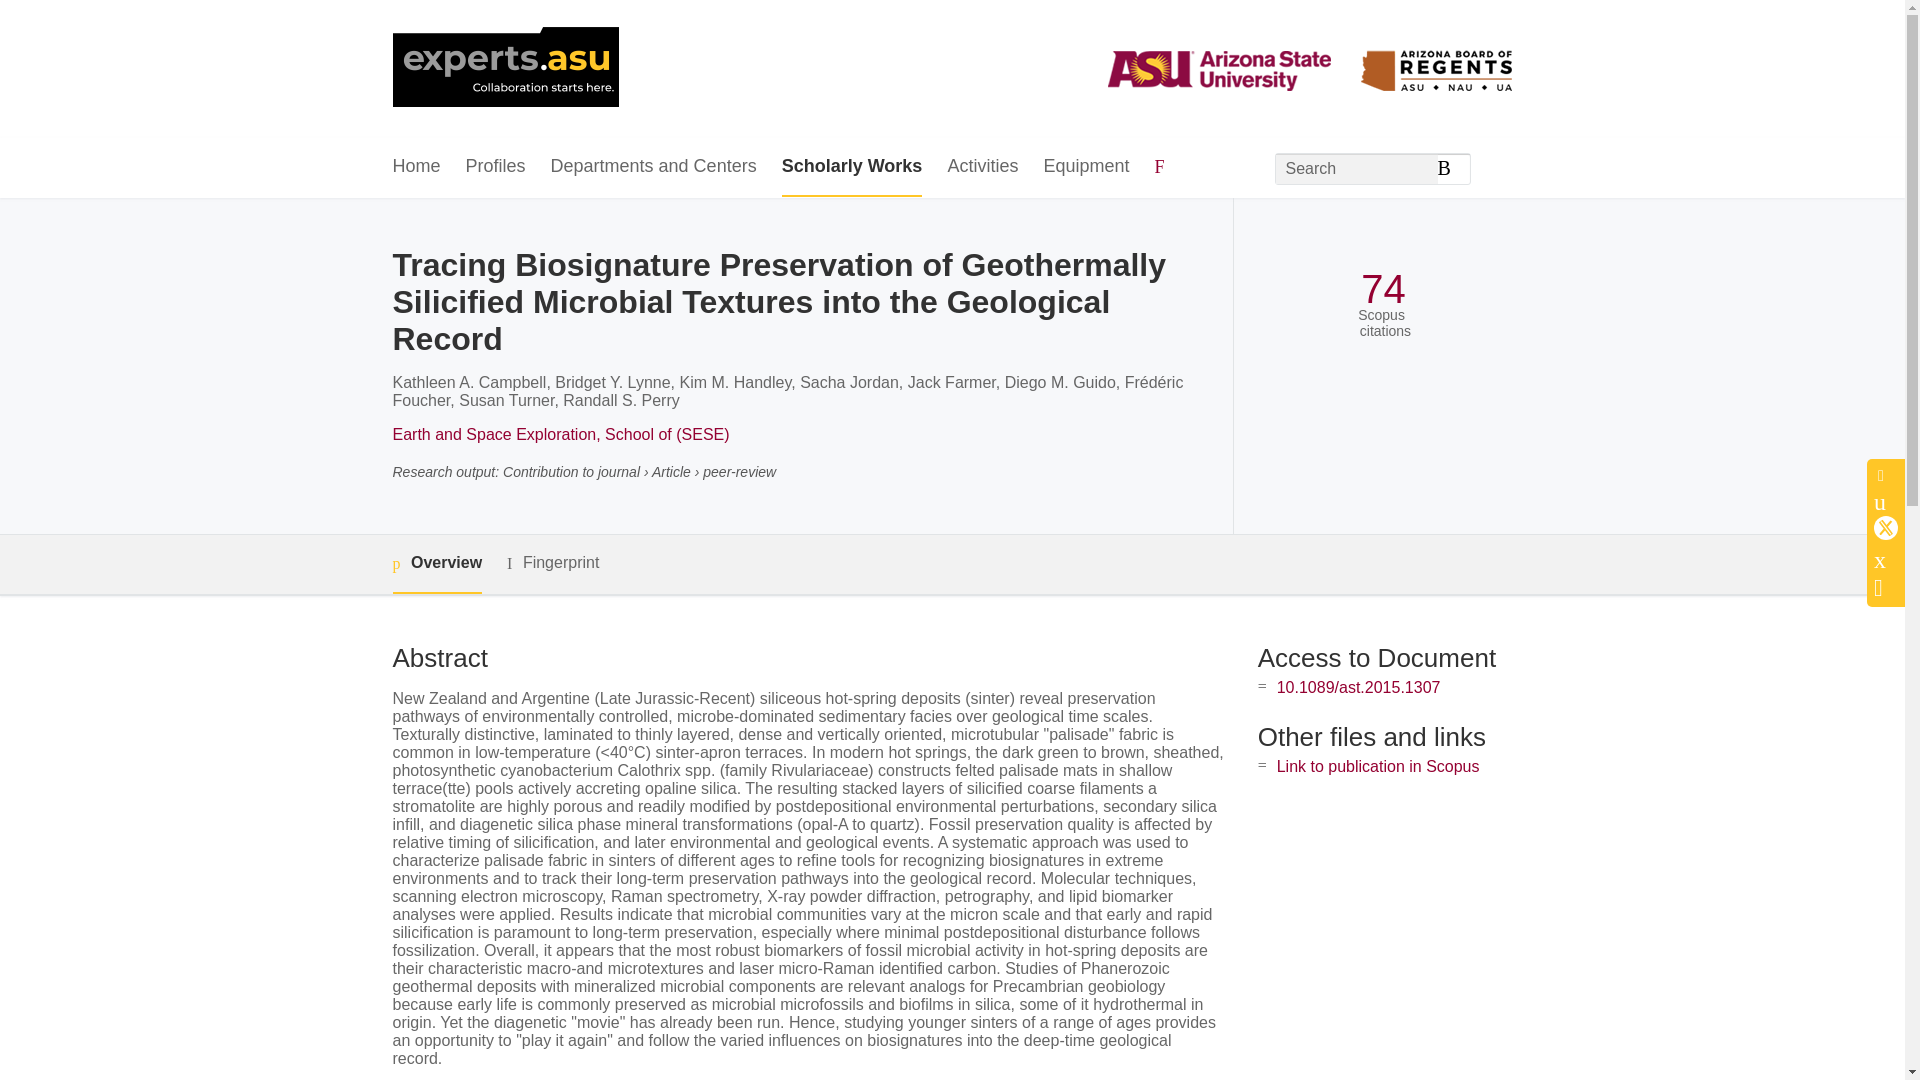 The image size is (1920, 1080). Describe the element at coordinates (982, 167) in the screenshot. I see `Activities` at that location.